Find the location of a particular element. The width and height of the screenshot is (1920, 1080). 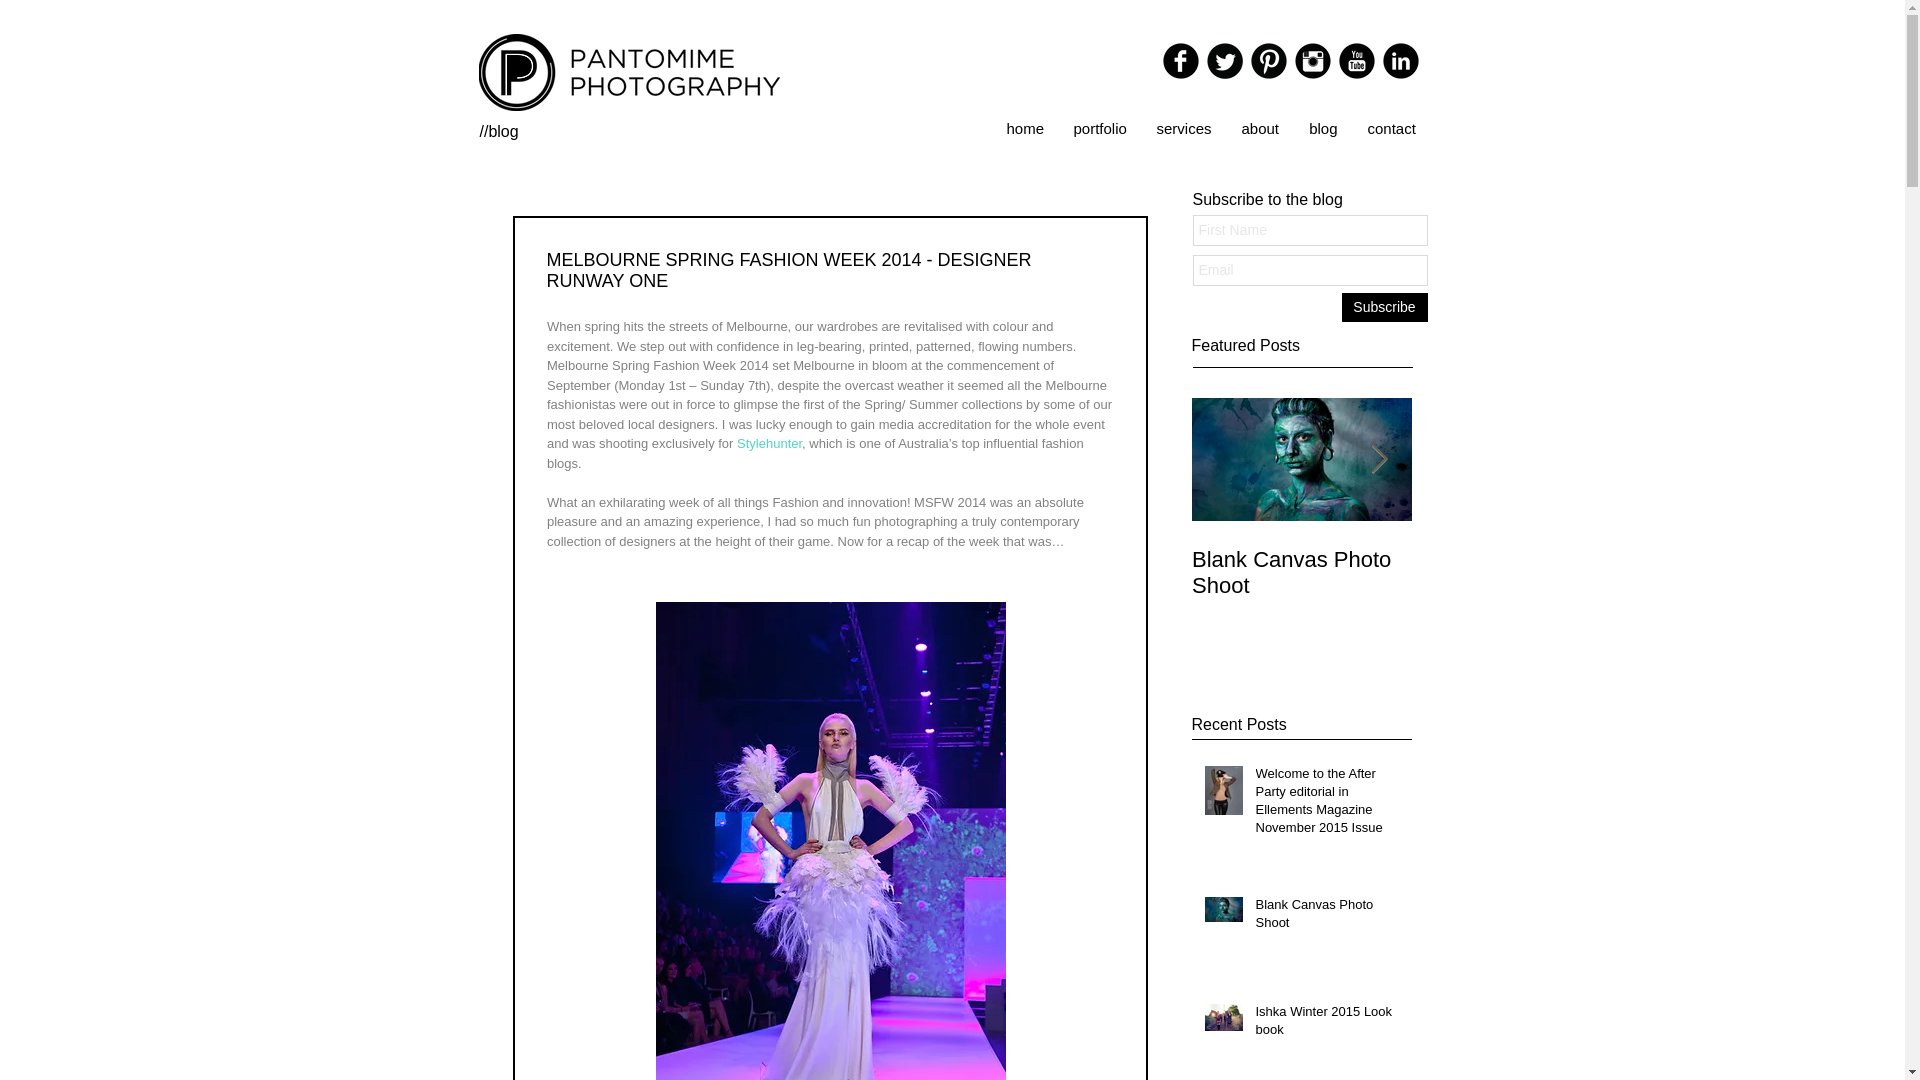

home is located at coordinates (1026, 128).